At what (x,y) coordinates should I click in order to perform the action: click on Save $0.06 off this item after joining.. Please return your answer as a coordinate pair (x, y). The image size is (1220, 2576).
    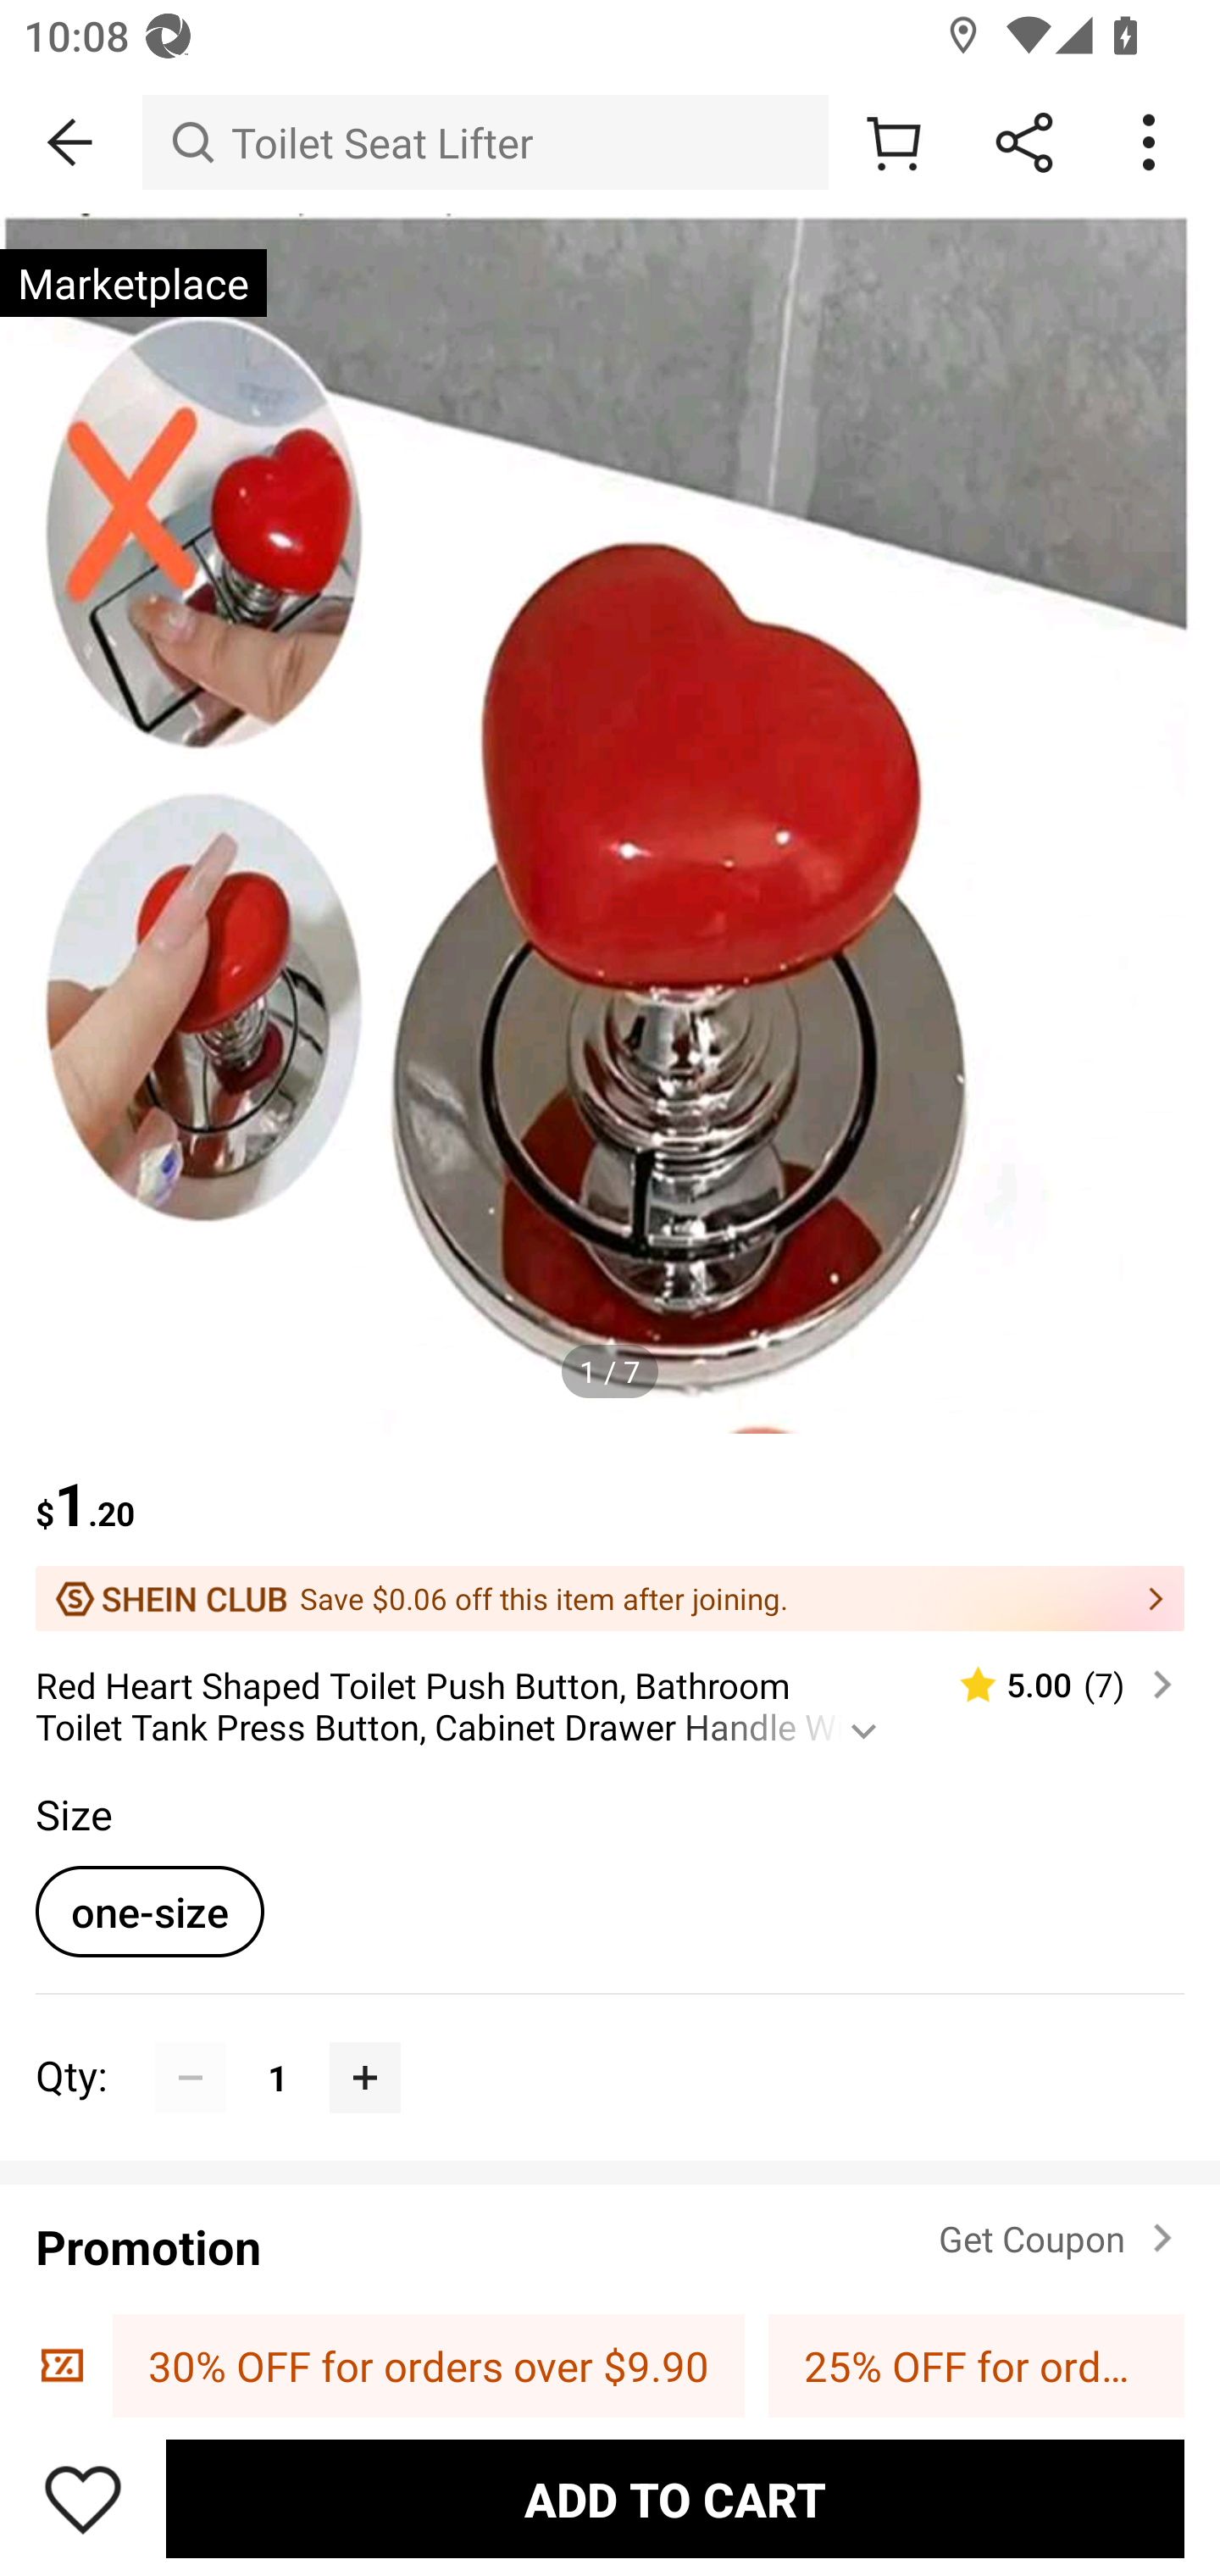
    Looking at the image, I should click on (610, 1598).